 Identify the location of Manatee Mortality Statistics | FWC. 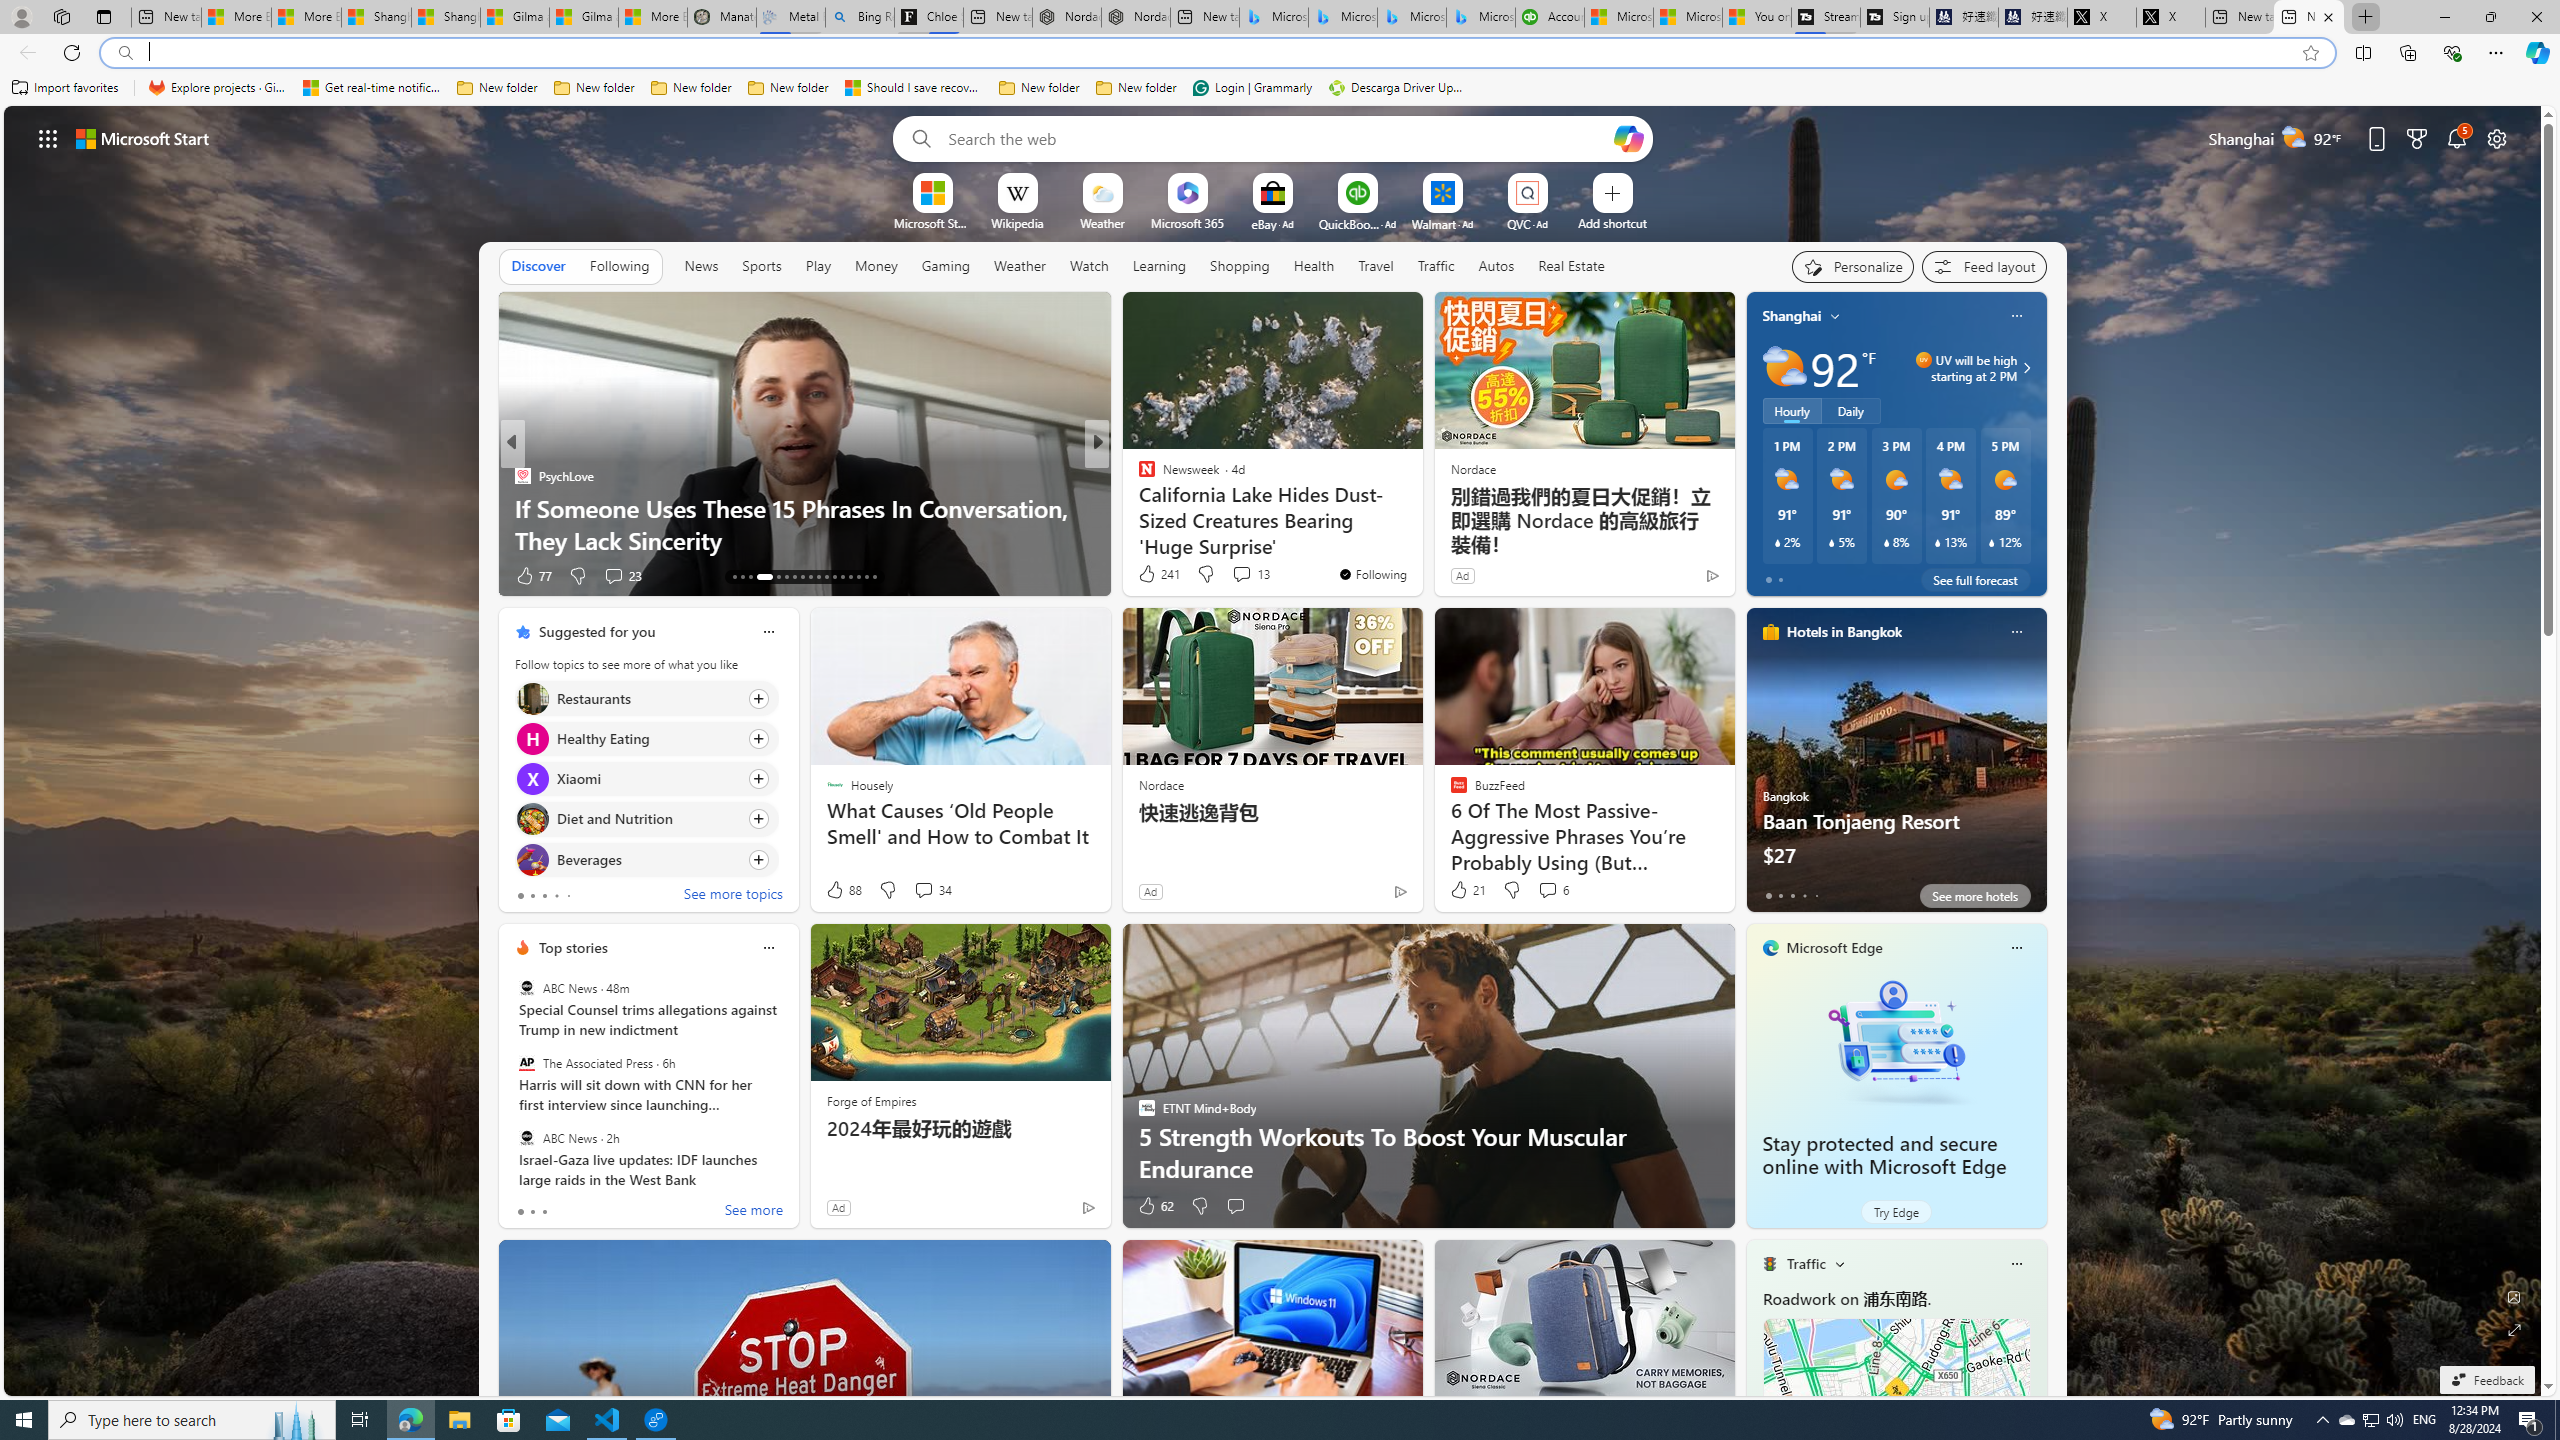
(722, 17).